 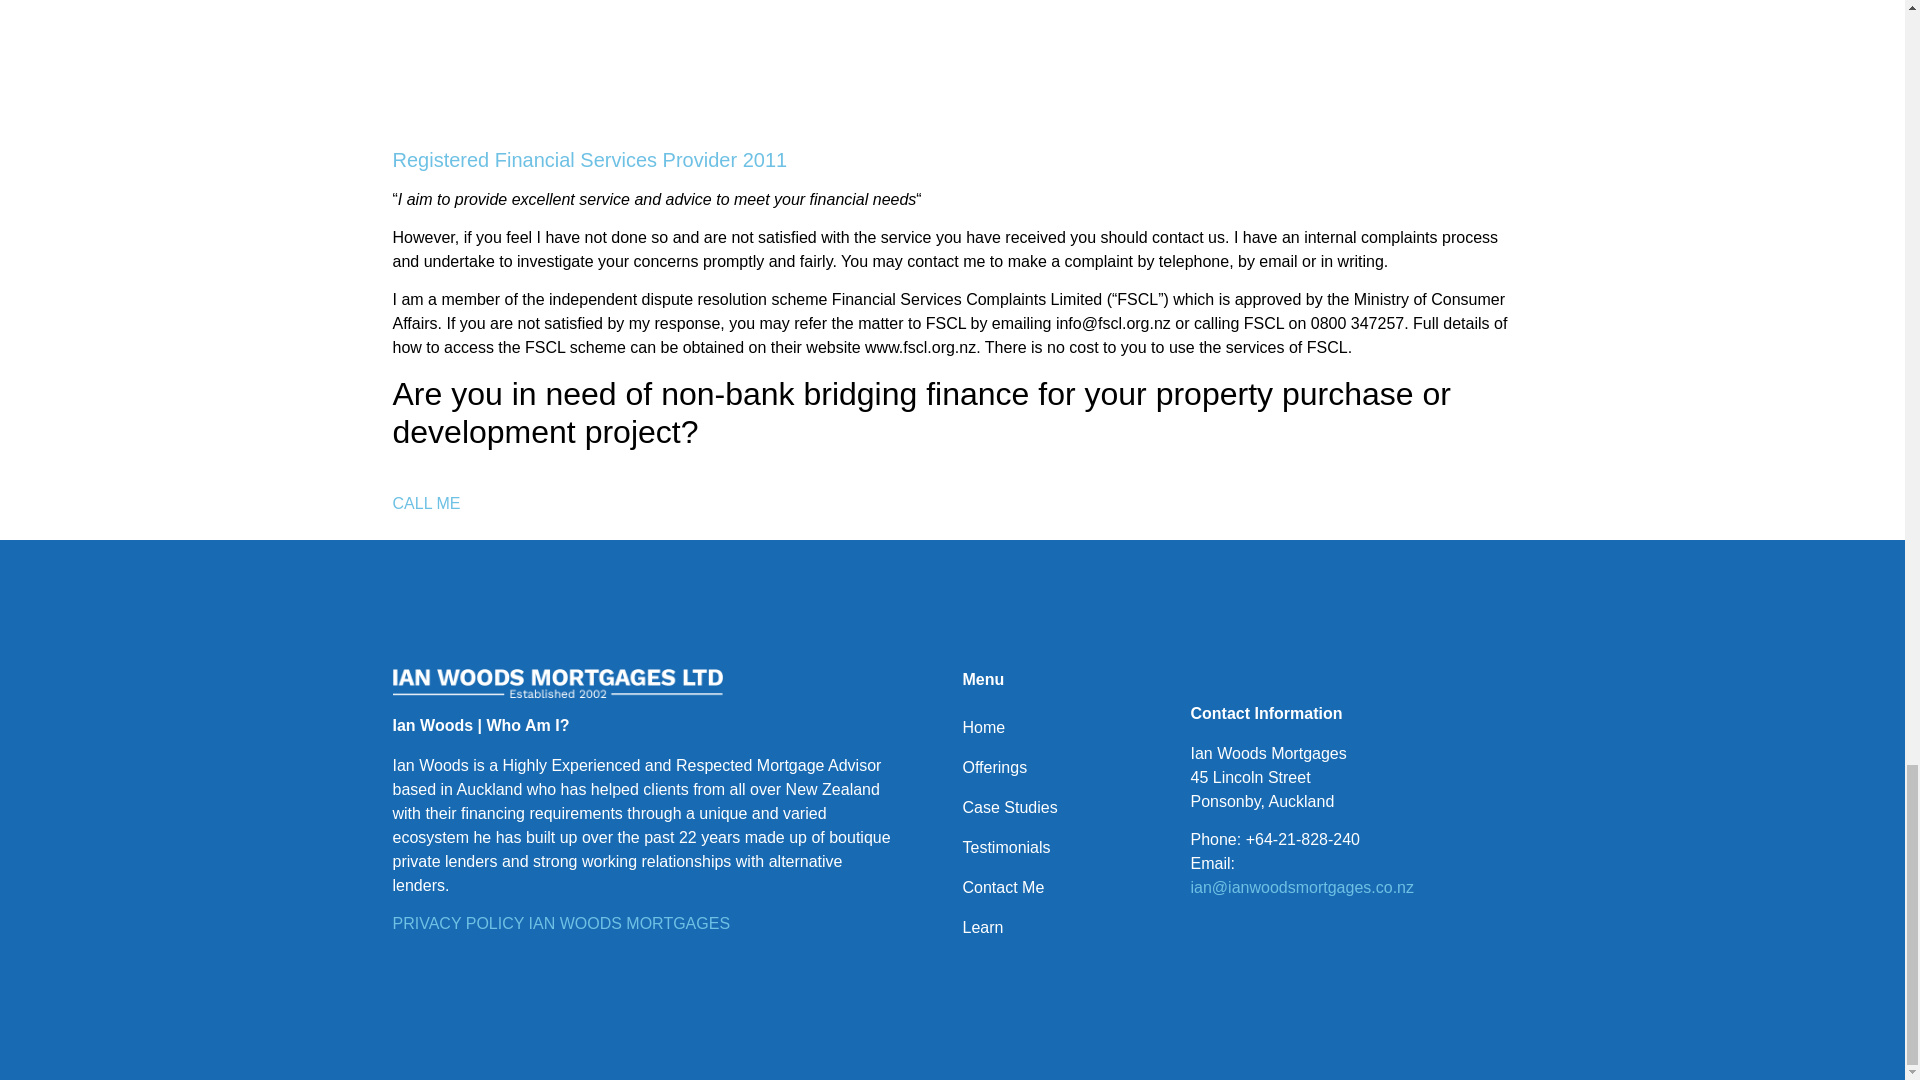 What do you see at coordinates (589, 160) in the screenshot?
I see `Registered Financial Services Provider 2011` at bounding box center [589, 160].